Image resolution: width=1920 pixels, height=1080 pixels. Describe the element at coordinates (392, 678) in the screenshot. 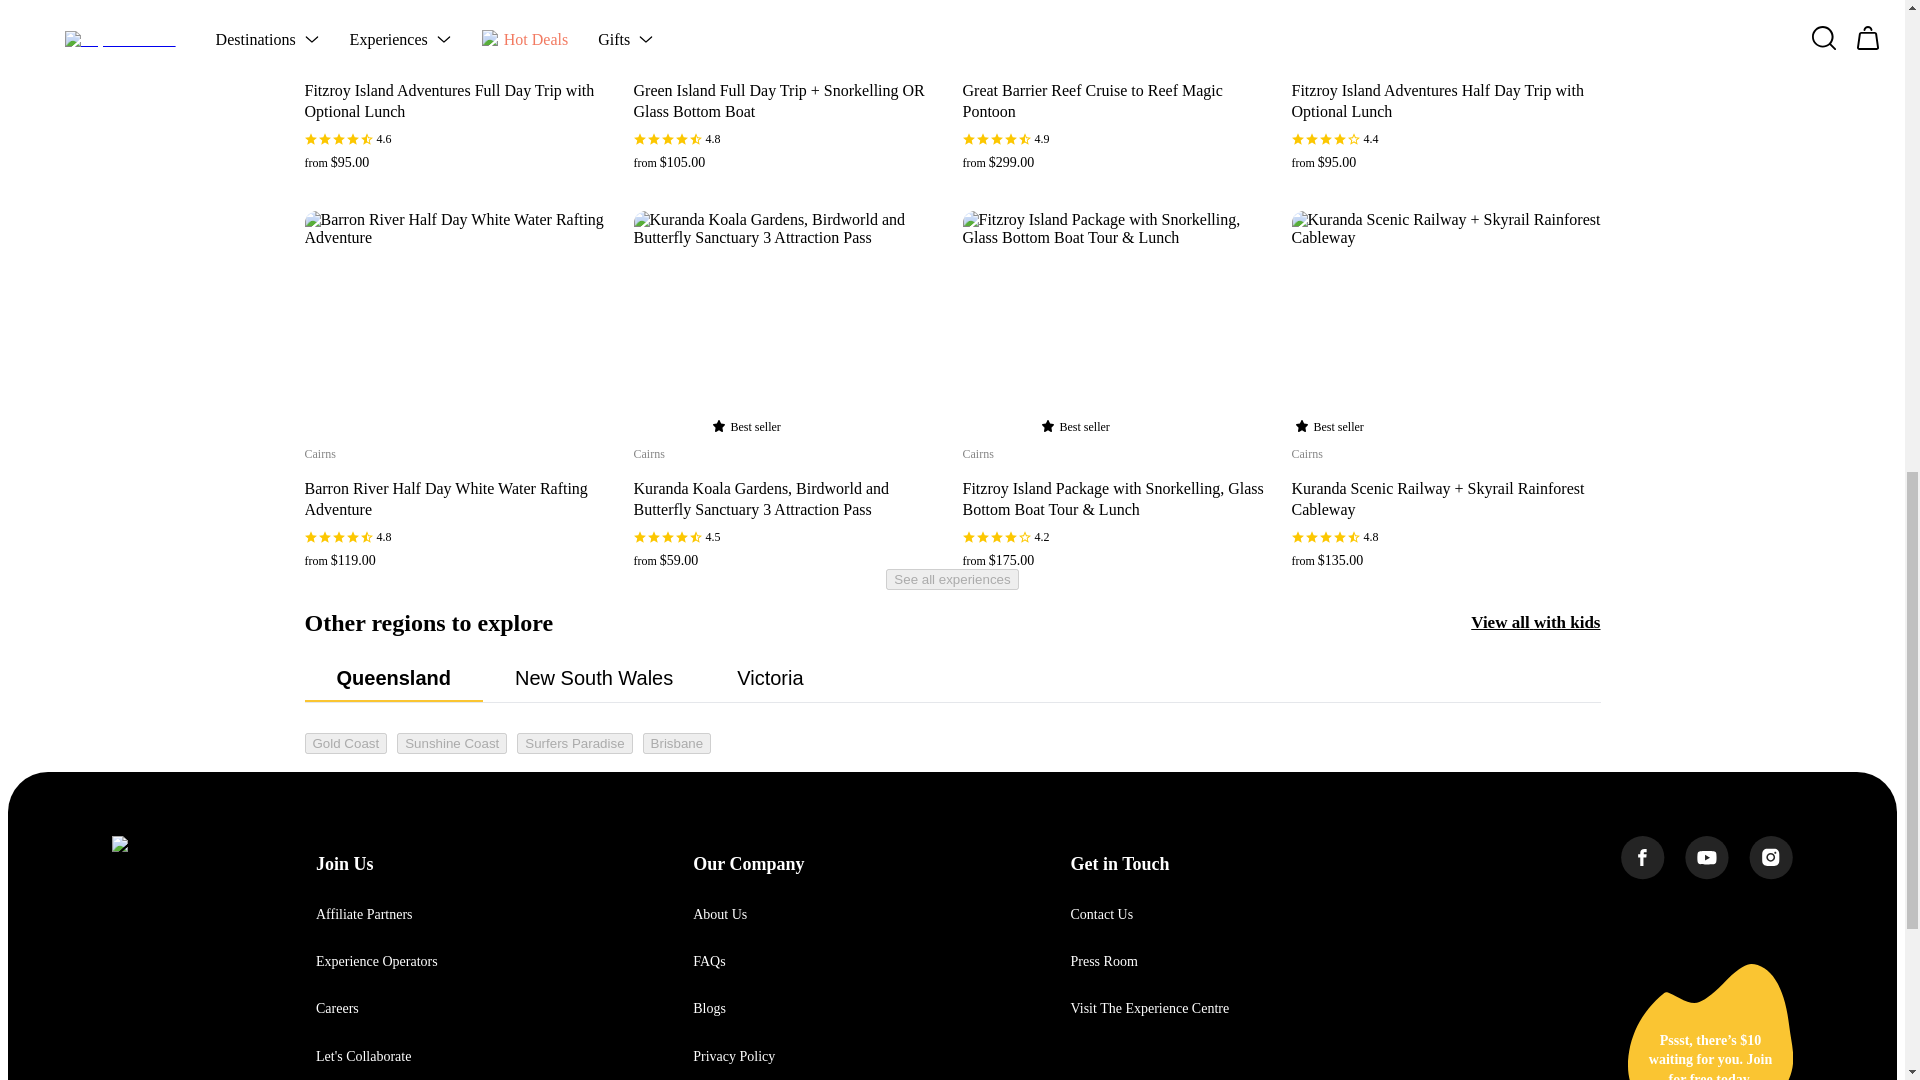

I see `Queensland` at that location.